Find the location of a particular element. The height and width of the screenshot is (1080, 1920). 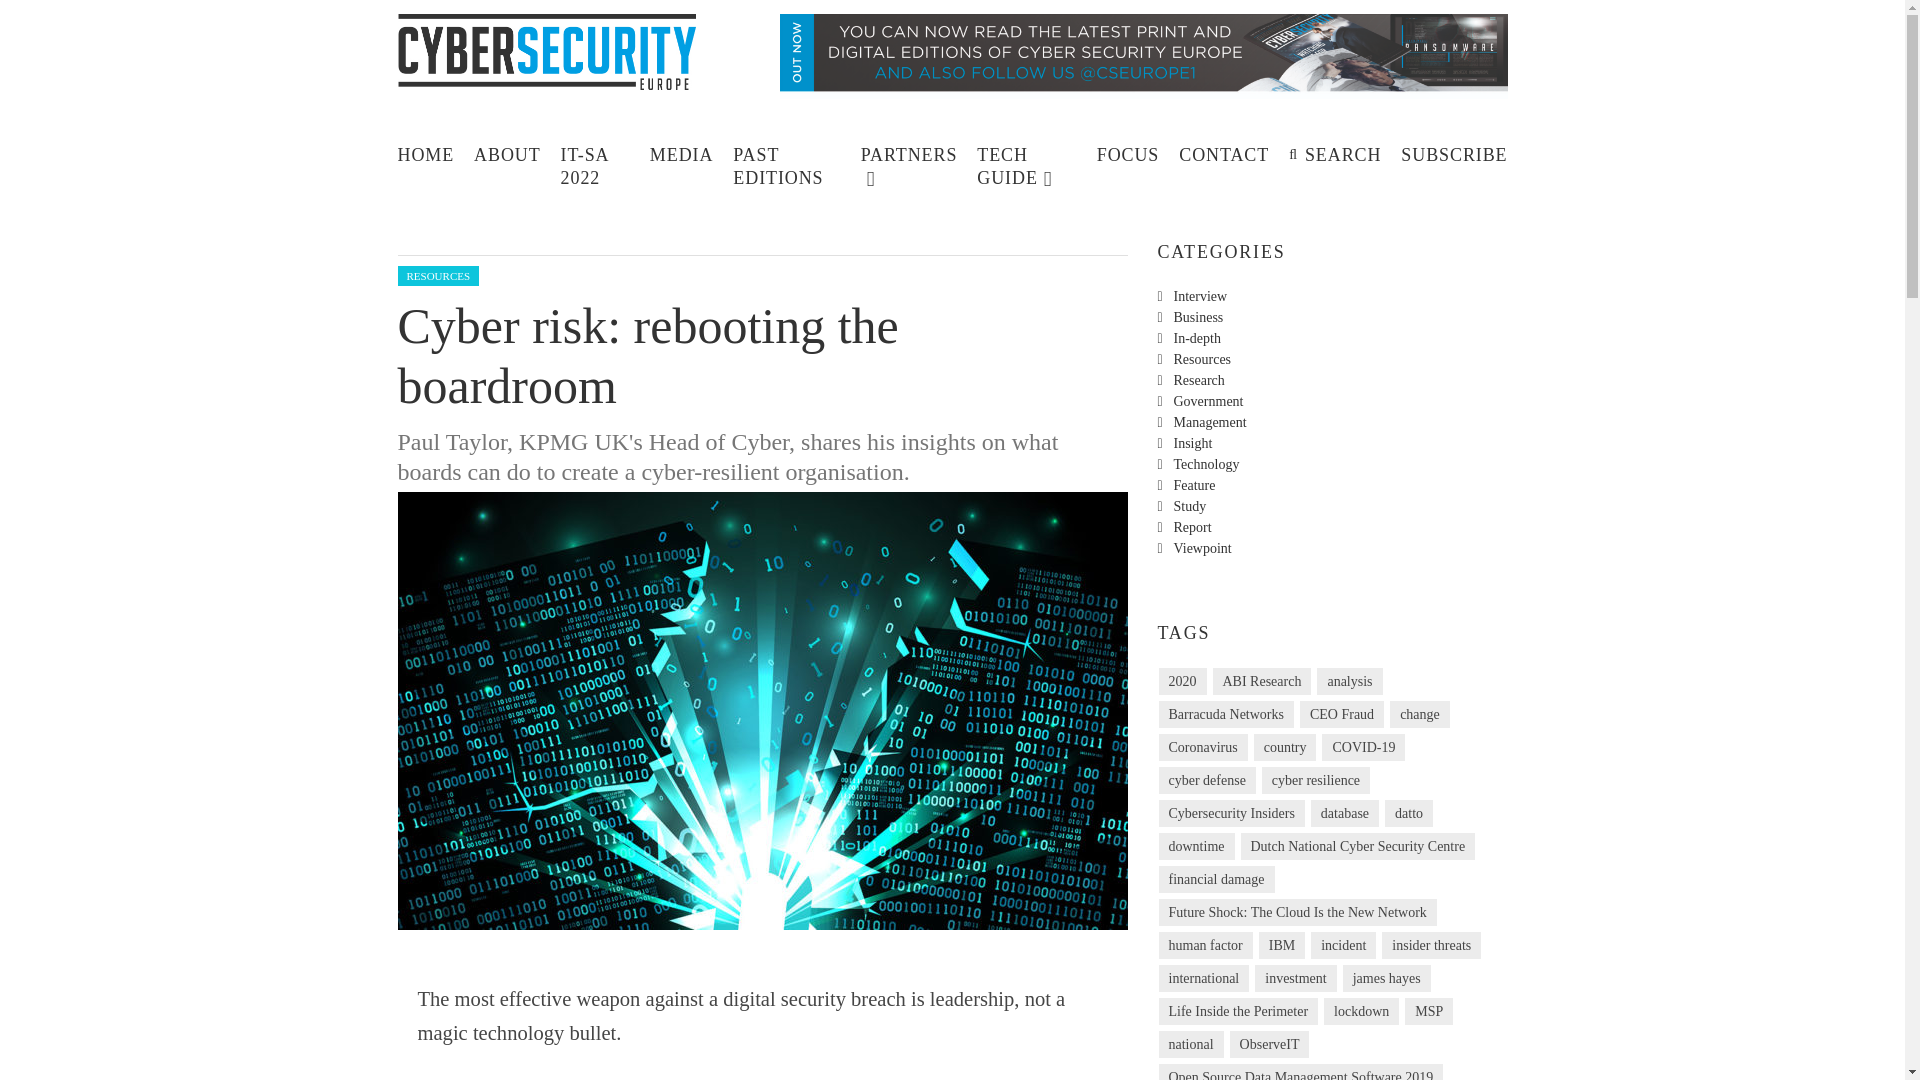

MEDIA is located at coordinates (681, 154).